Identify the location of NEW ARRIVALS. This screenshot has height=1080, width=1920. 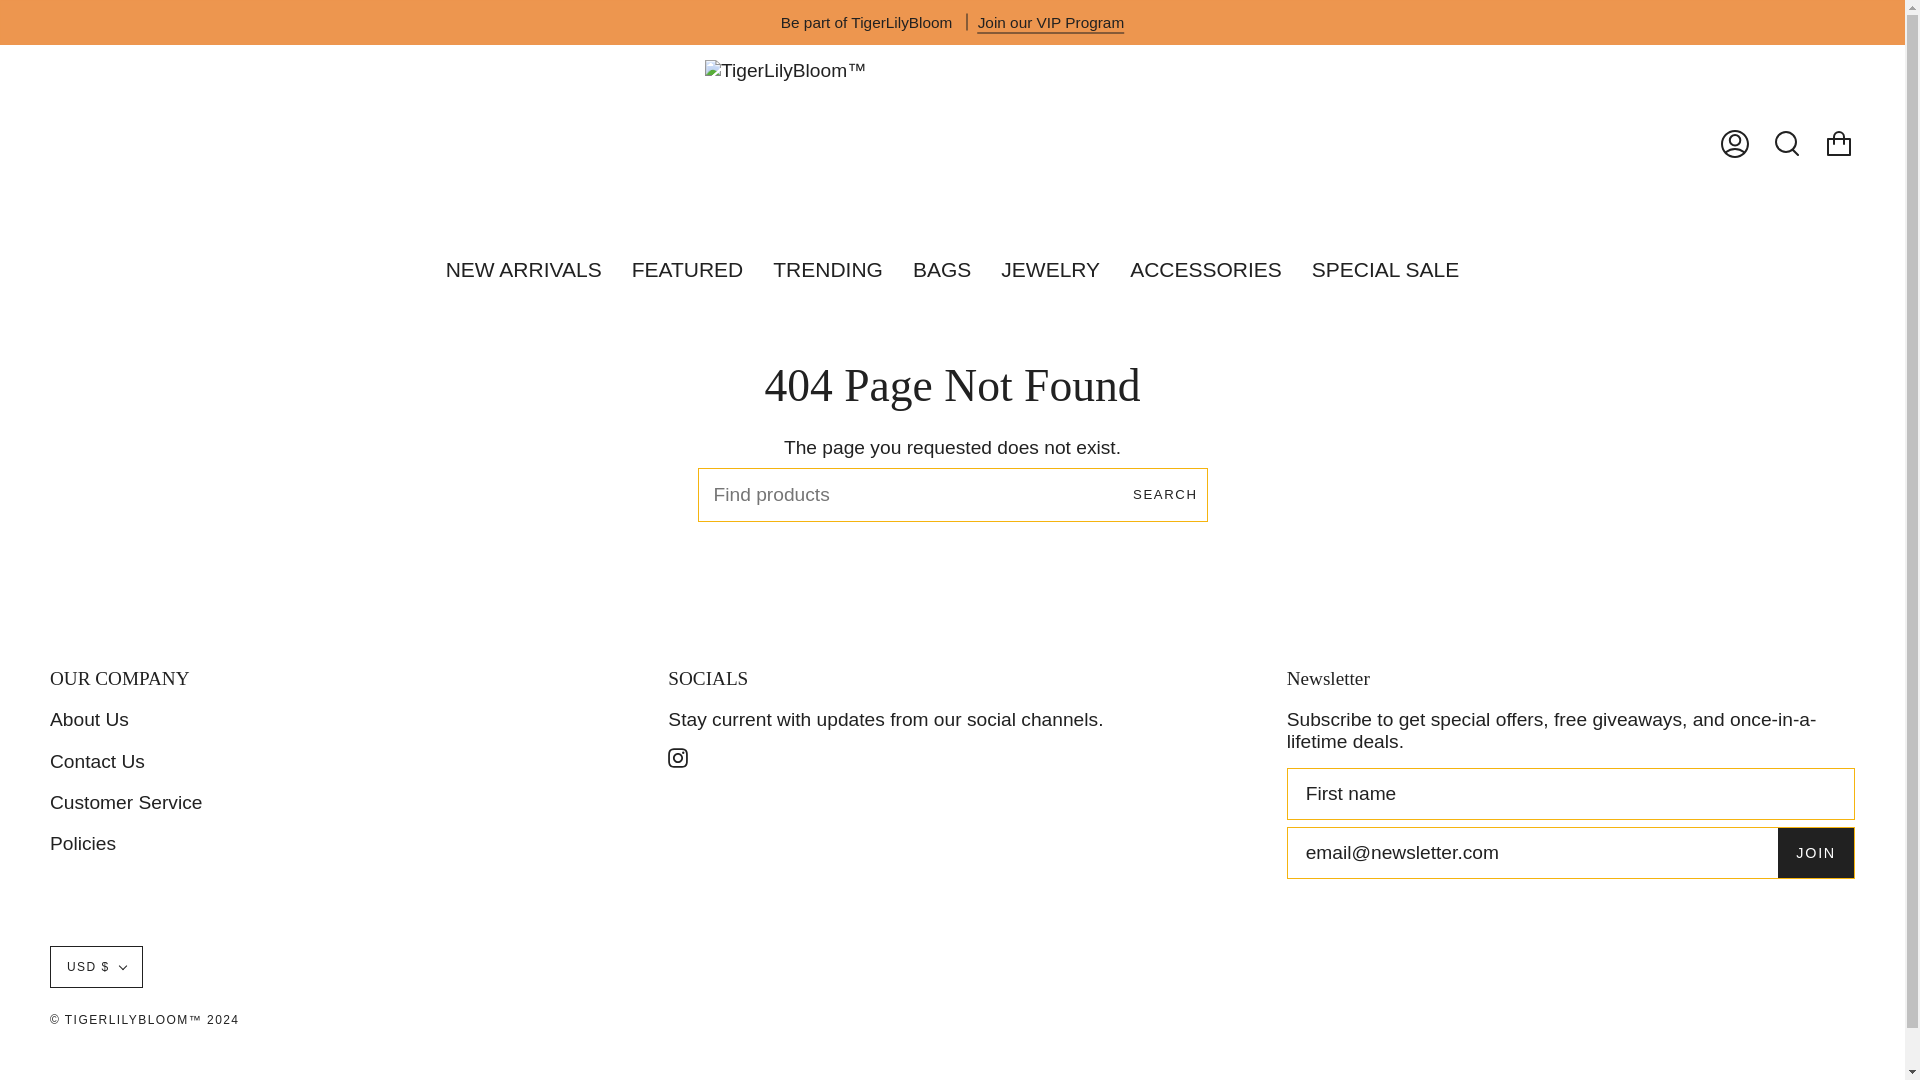
(523, 270).